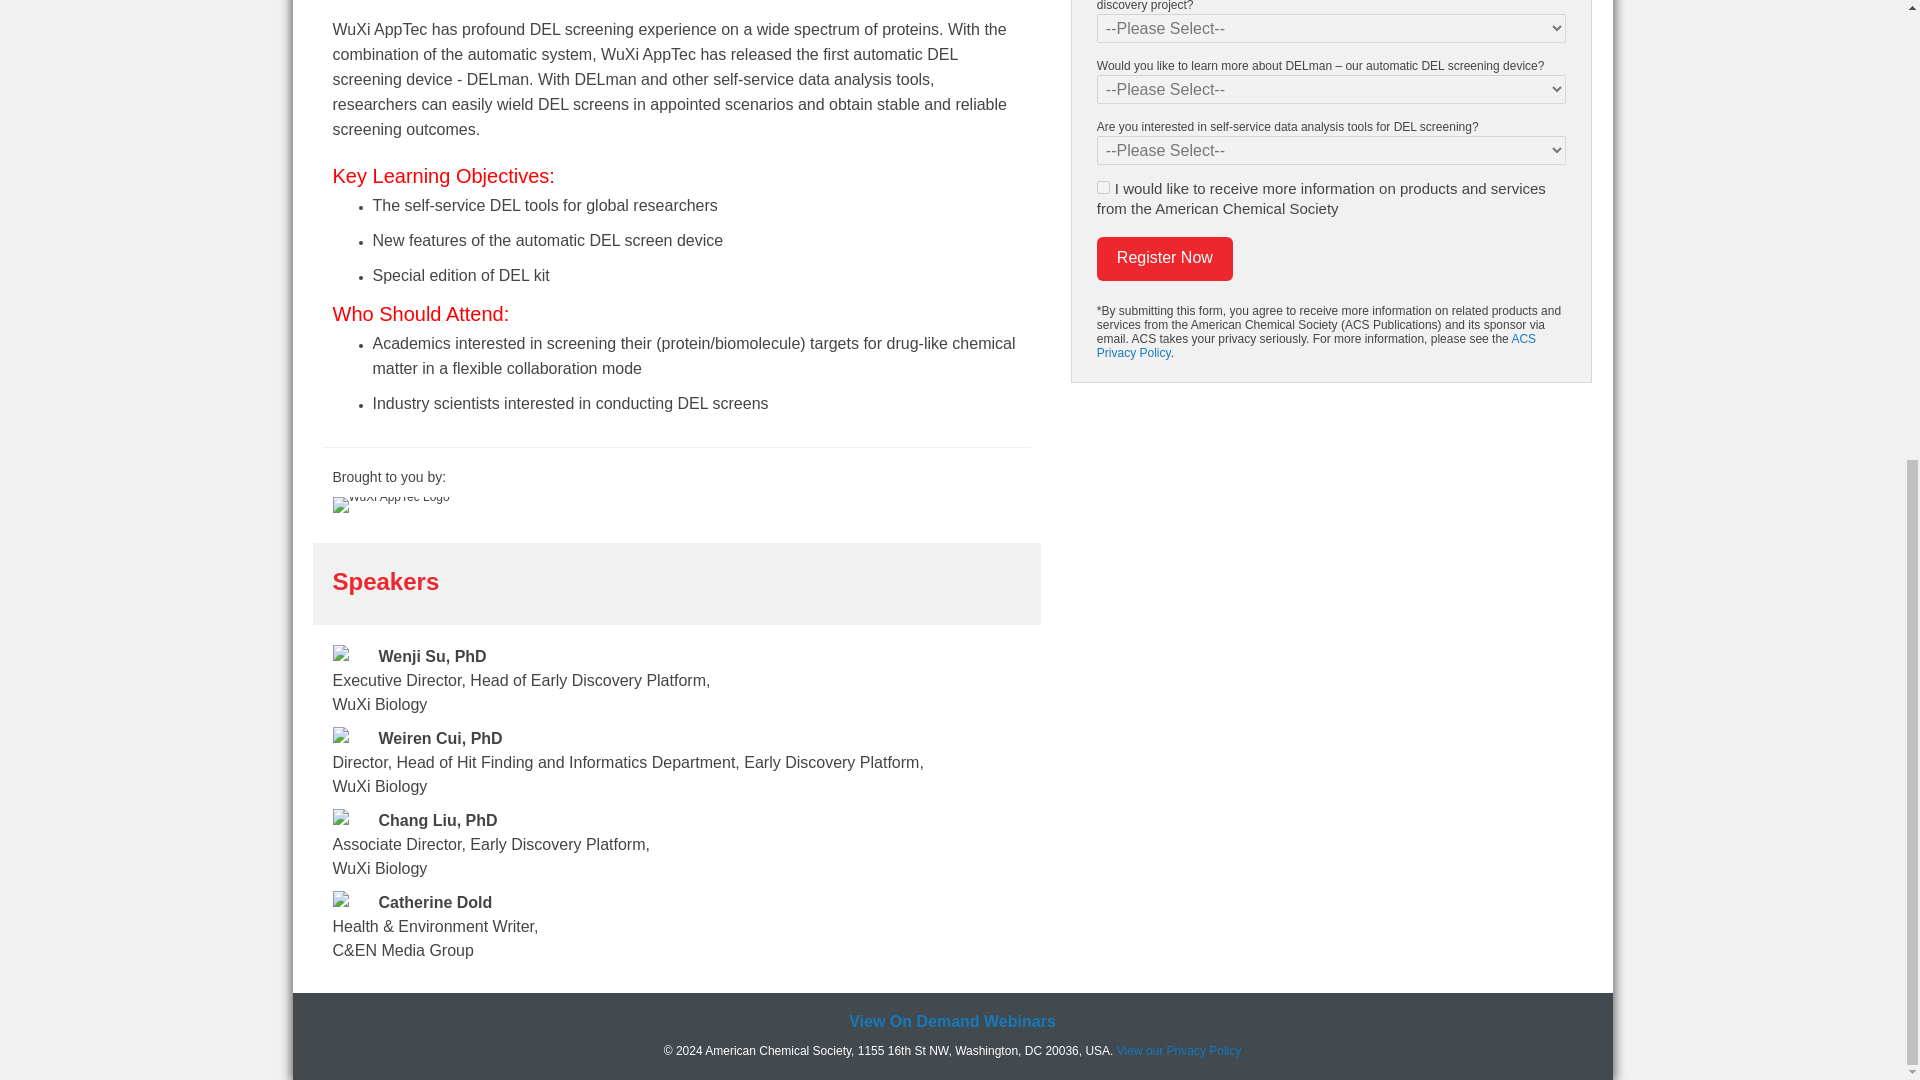 This screenshot has width=1920, height=1080. I want to click on on, so click(1102, 188).